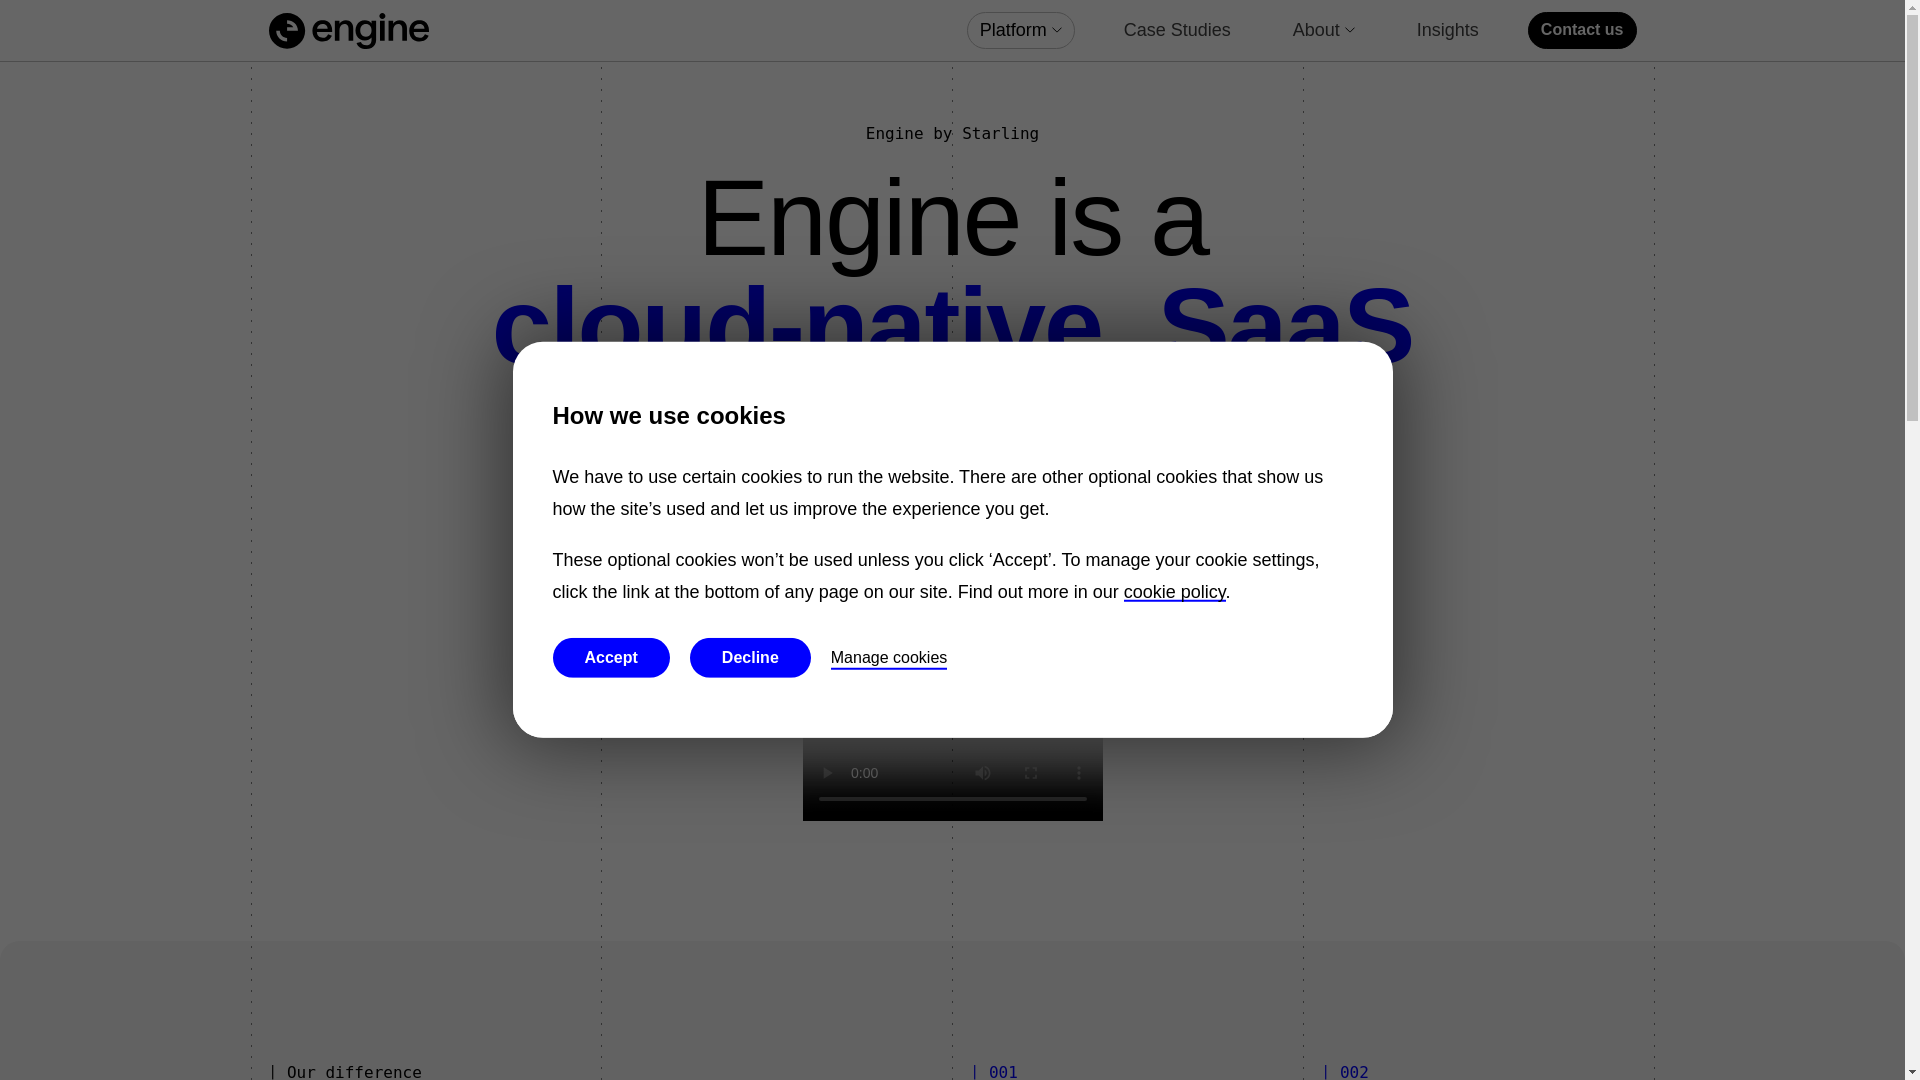  Describe the element at coordinates (1447, 30) in the screenshot. I see `Insights` at that location.